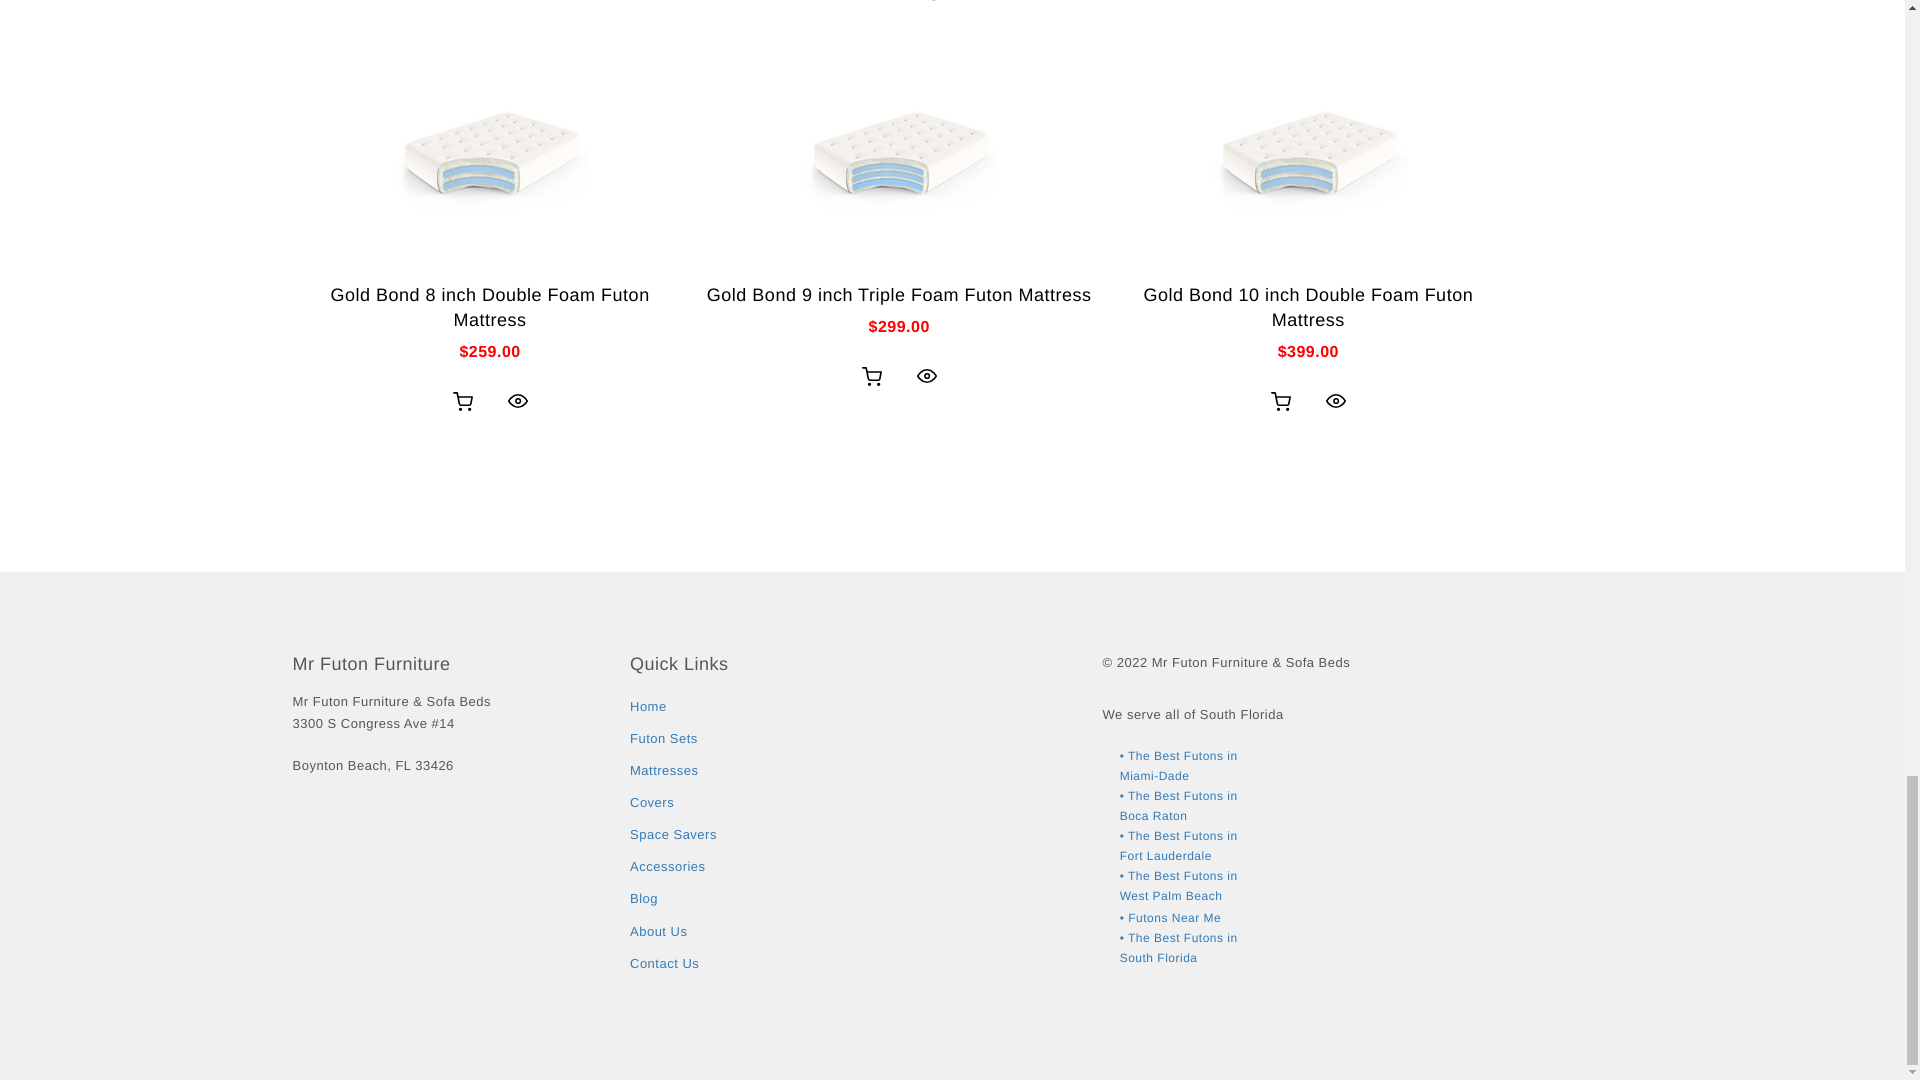 Image resolution: width=1920 pixels, height=1080 pixels. What do you see at coordinates (517, 401) in the screenshot?
I see `Quick View` at bounding box center [517, 401].